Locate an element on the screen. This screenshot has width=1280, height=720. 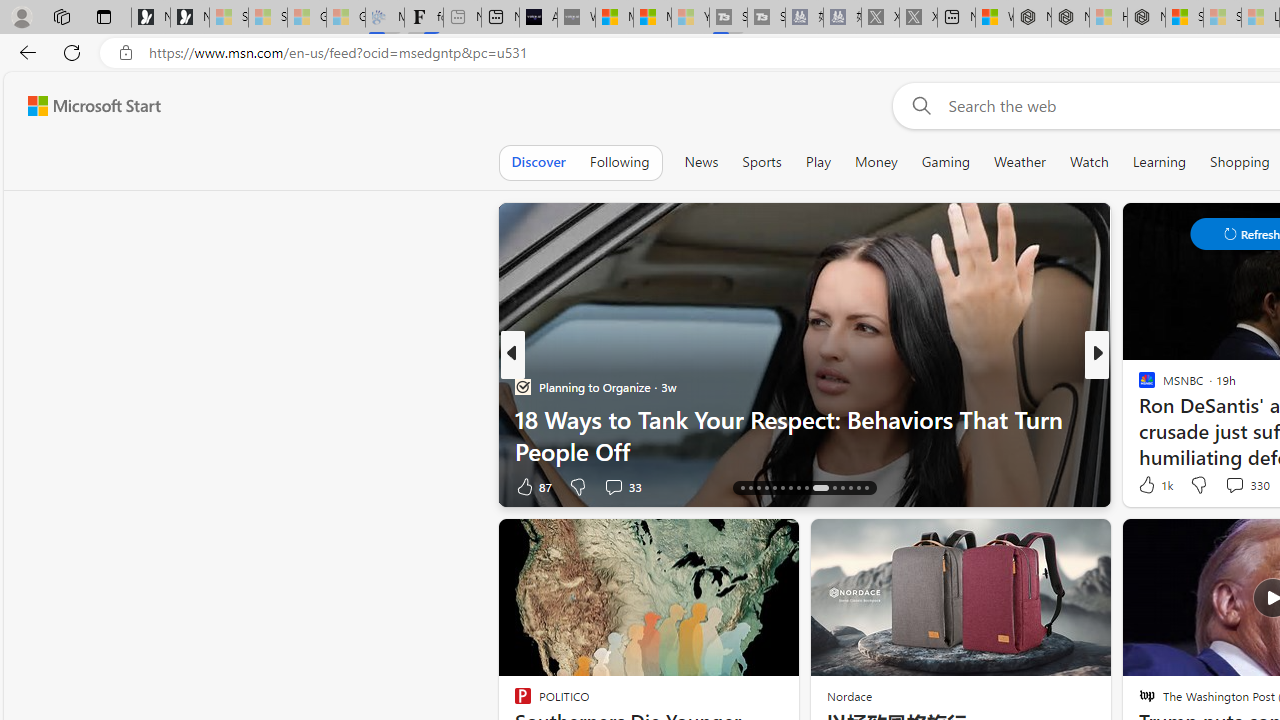
Weather is located at coordinates (1020, 162).